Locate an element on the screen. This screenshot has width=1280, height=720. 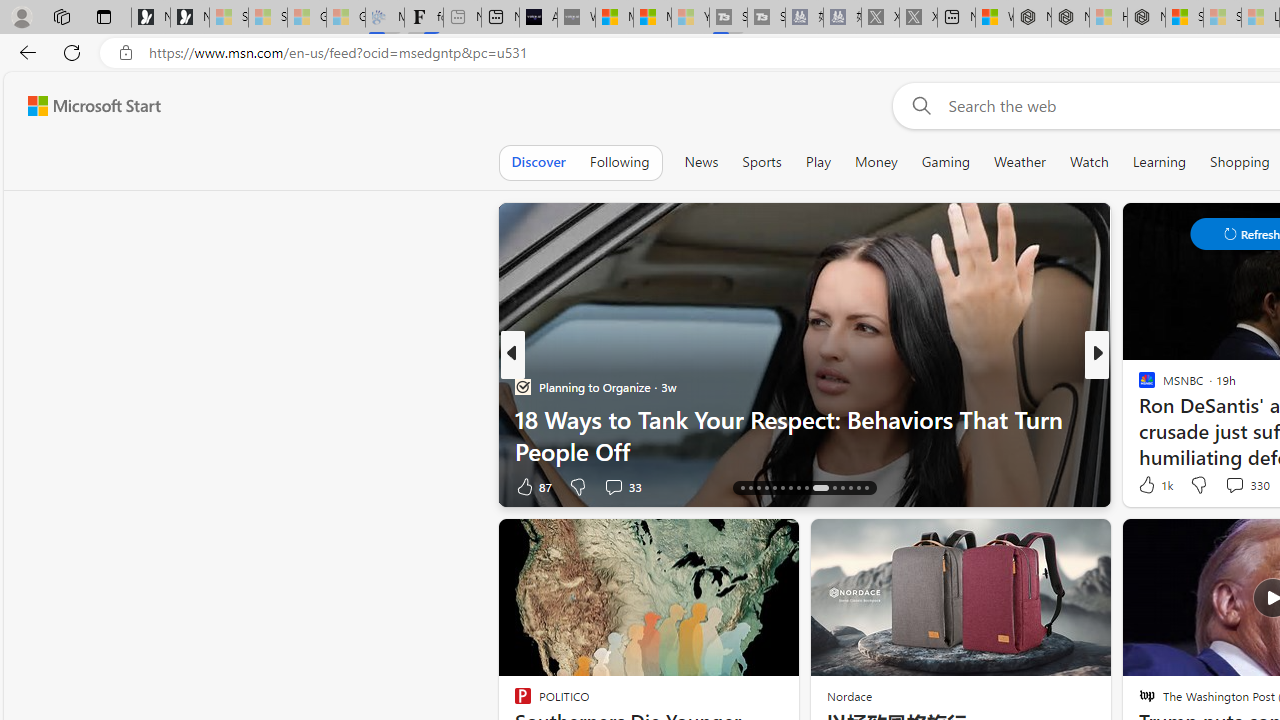
Weather is located at coordinates (1020, 162).